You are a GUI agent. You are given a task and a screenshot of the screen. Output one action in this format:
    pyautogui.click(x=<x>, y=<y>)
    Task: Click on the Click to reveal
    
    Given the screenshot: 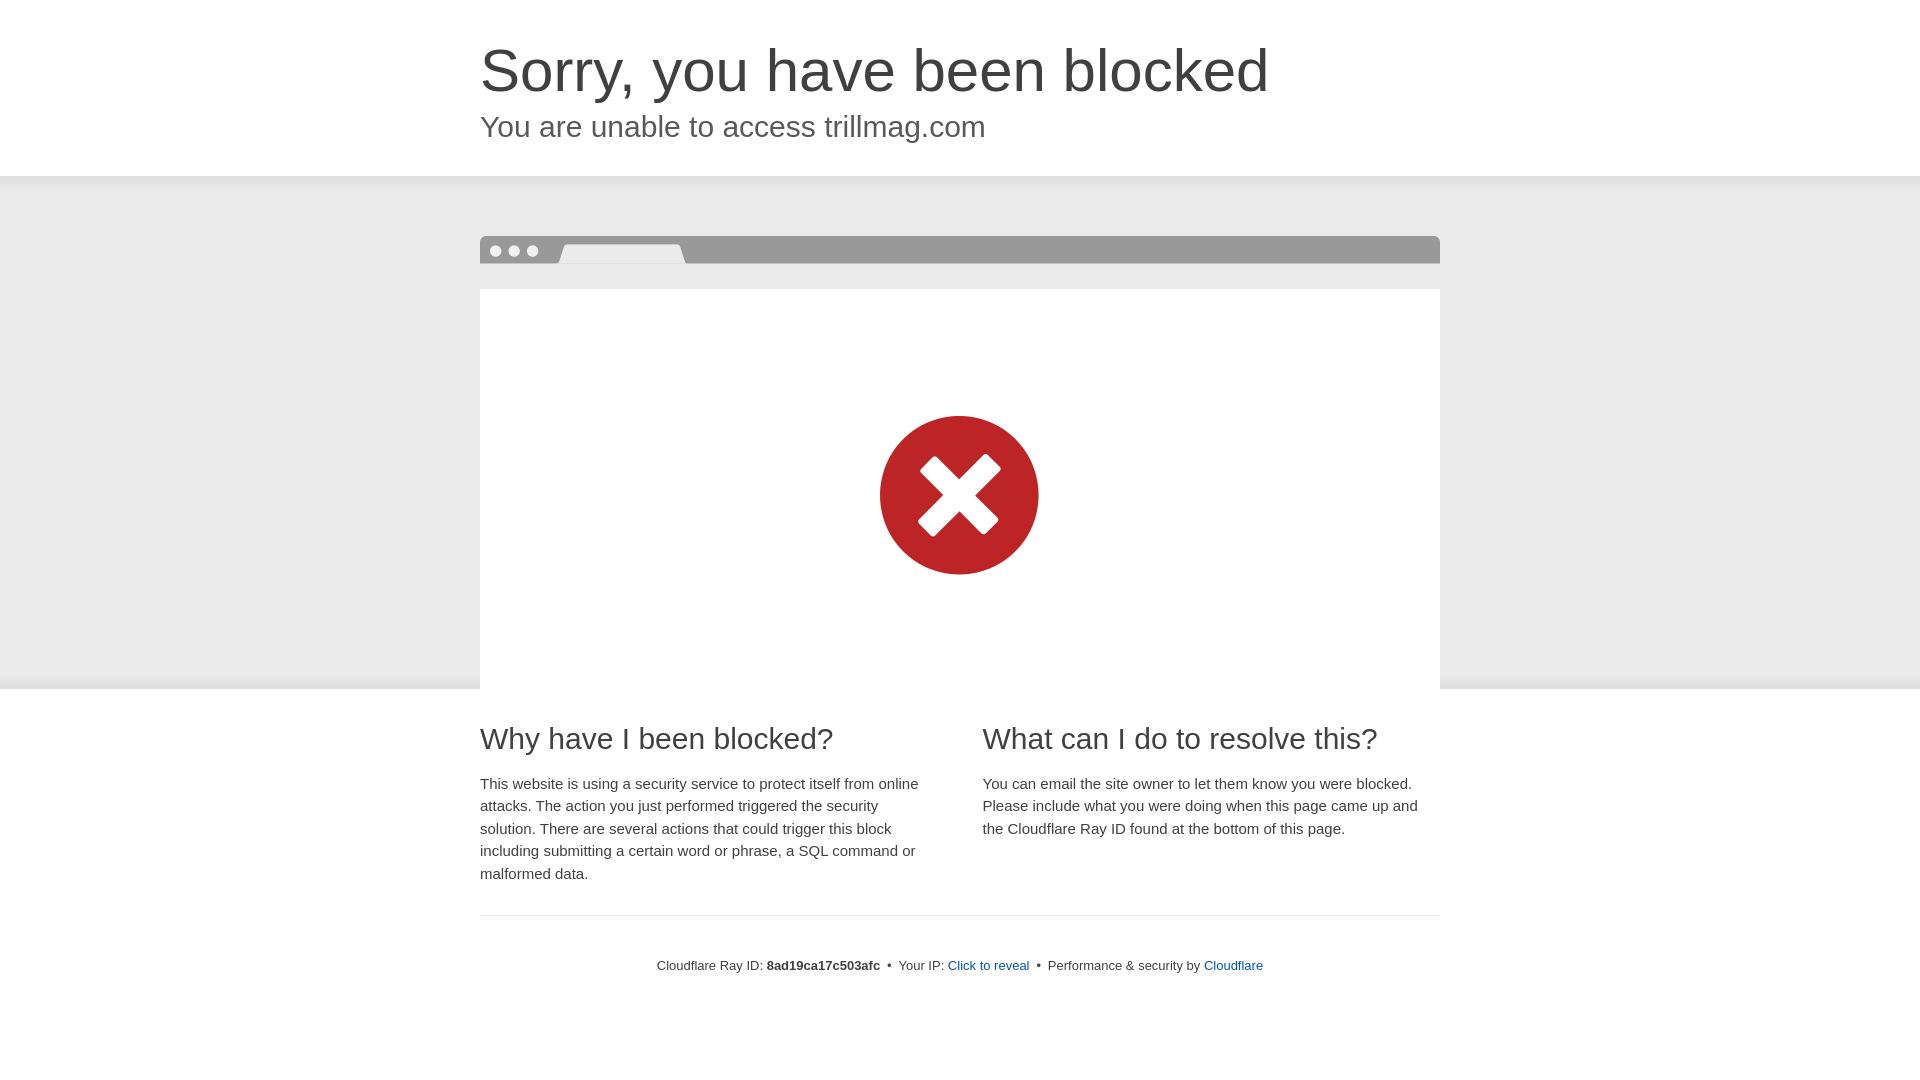 What is the action you would take?
    pyautogui.click(x=988, y=966)
    